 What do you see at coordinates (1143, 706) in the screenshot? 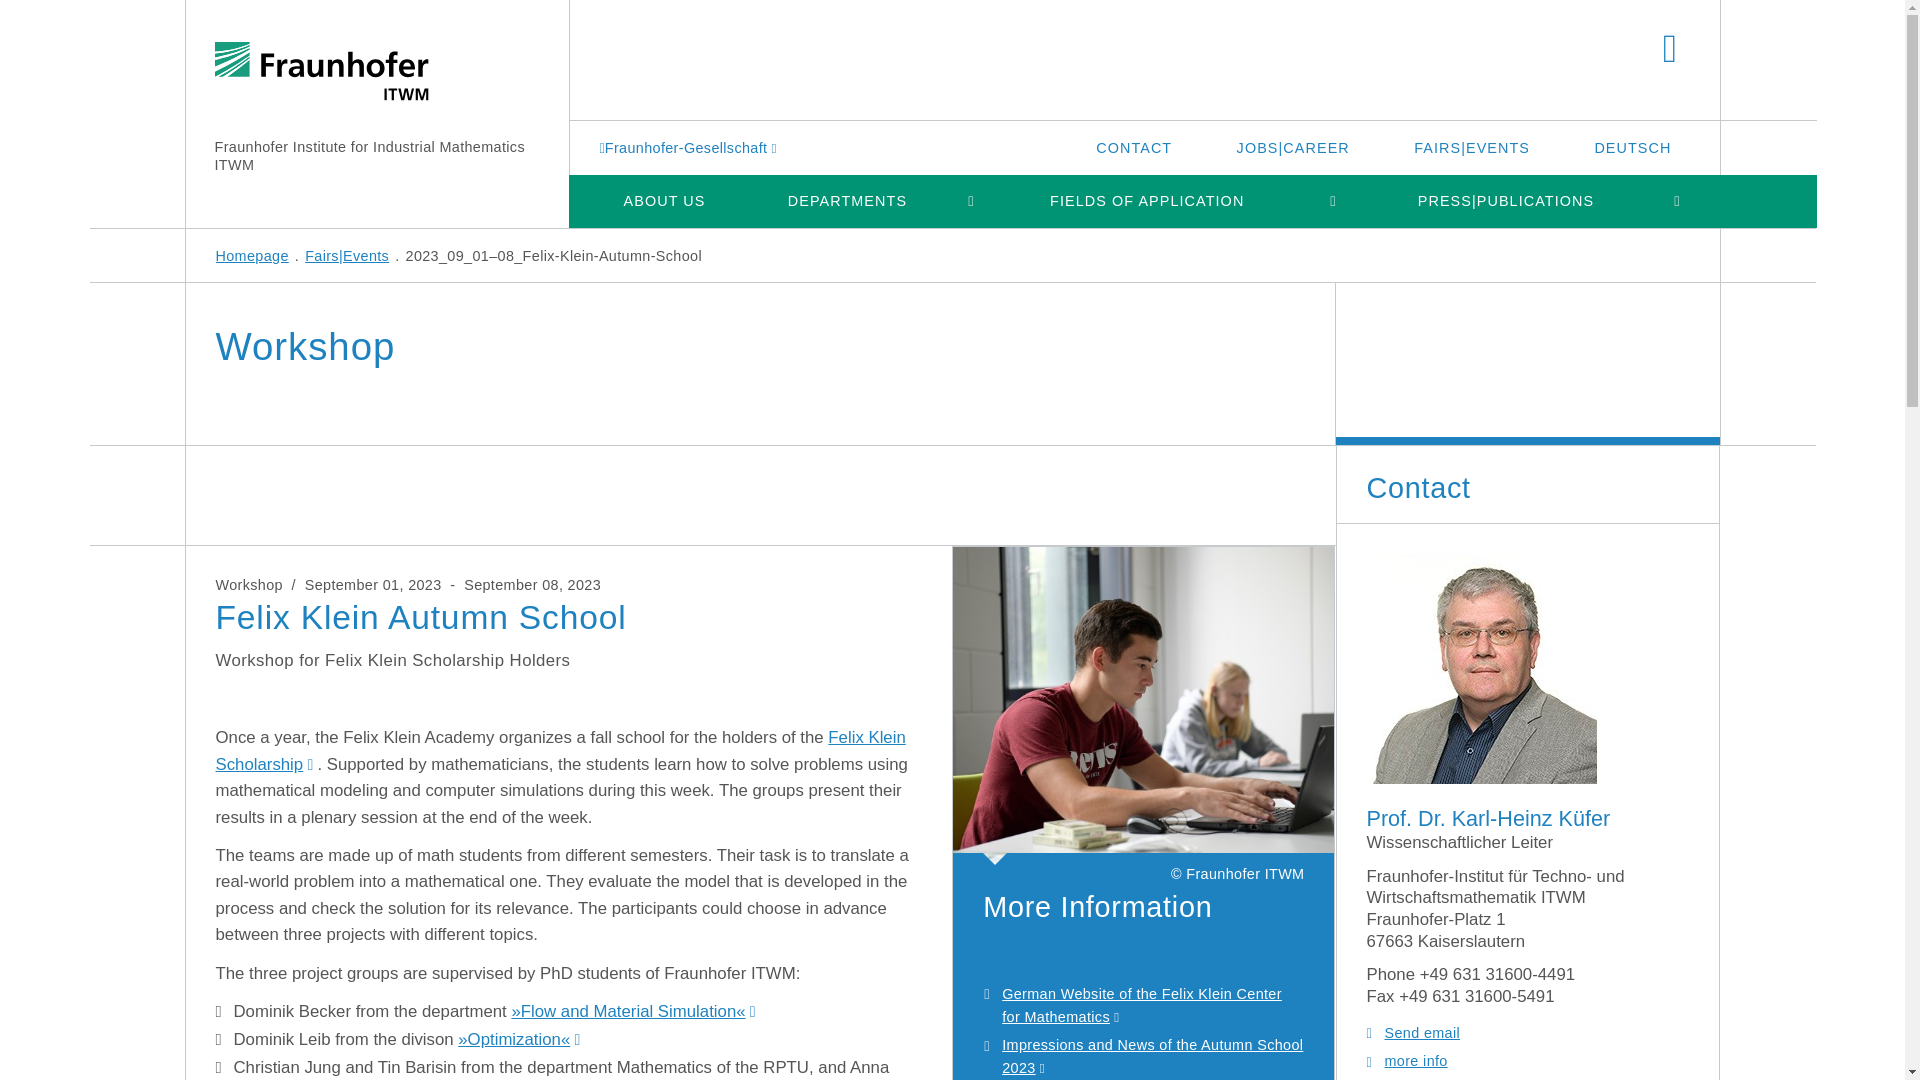
I see `German Website of the Felix Klein Center for Mathematics` at bounding box center [1143, 706].